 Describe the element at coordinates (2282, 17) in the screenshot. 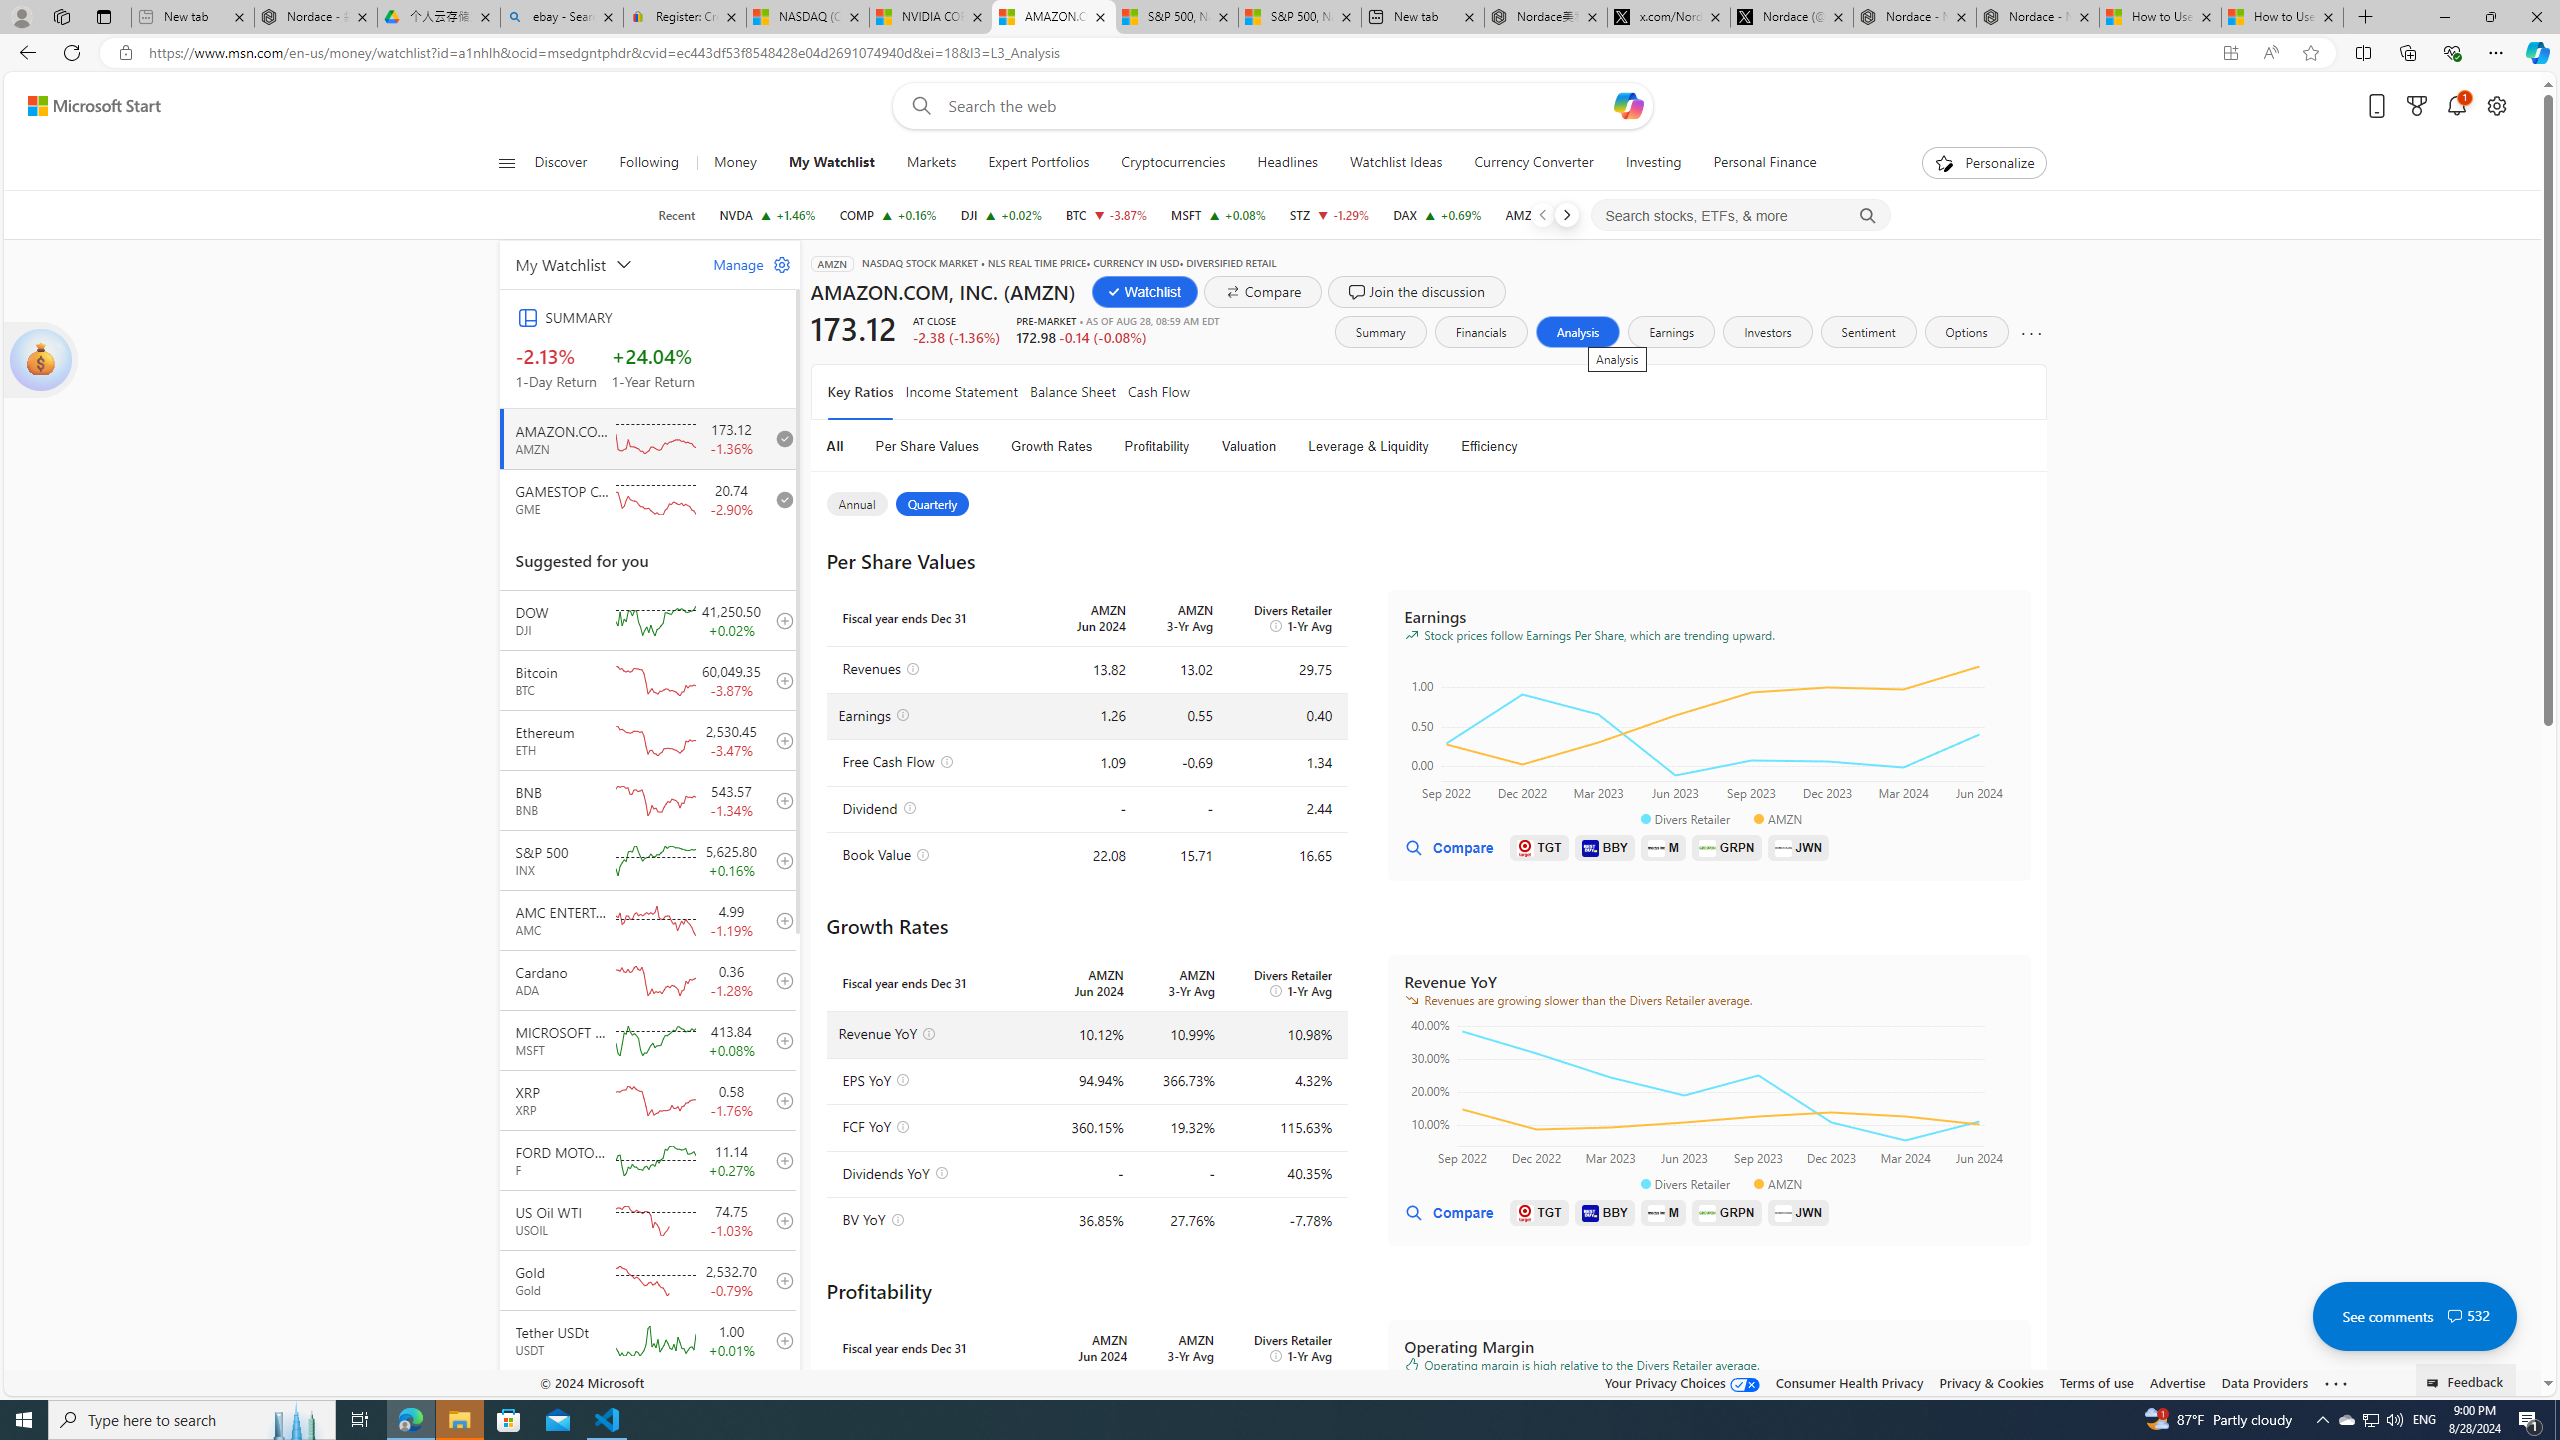

I see `How to Use a Monitor With Your Closed Laptop` at that location.